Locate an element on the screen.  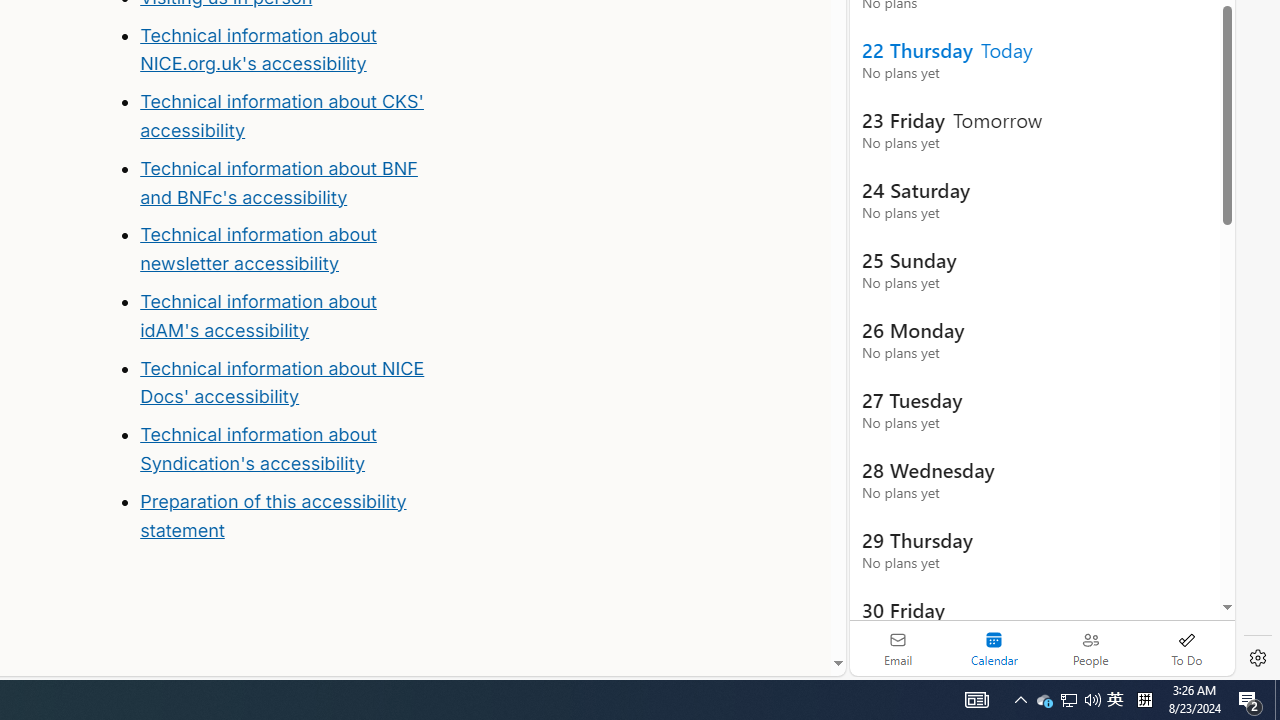
To Do is located at coordinates (1186, 648).